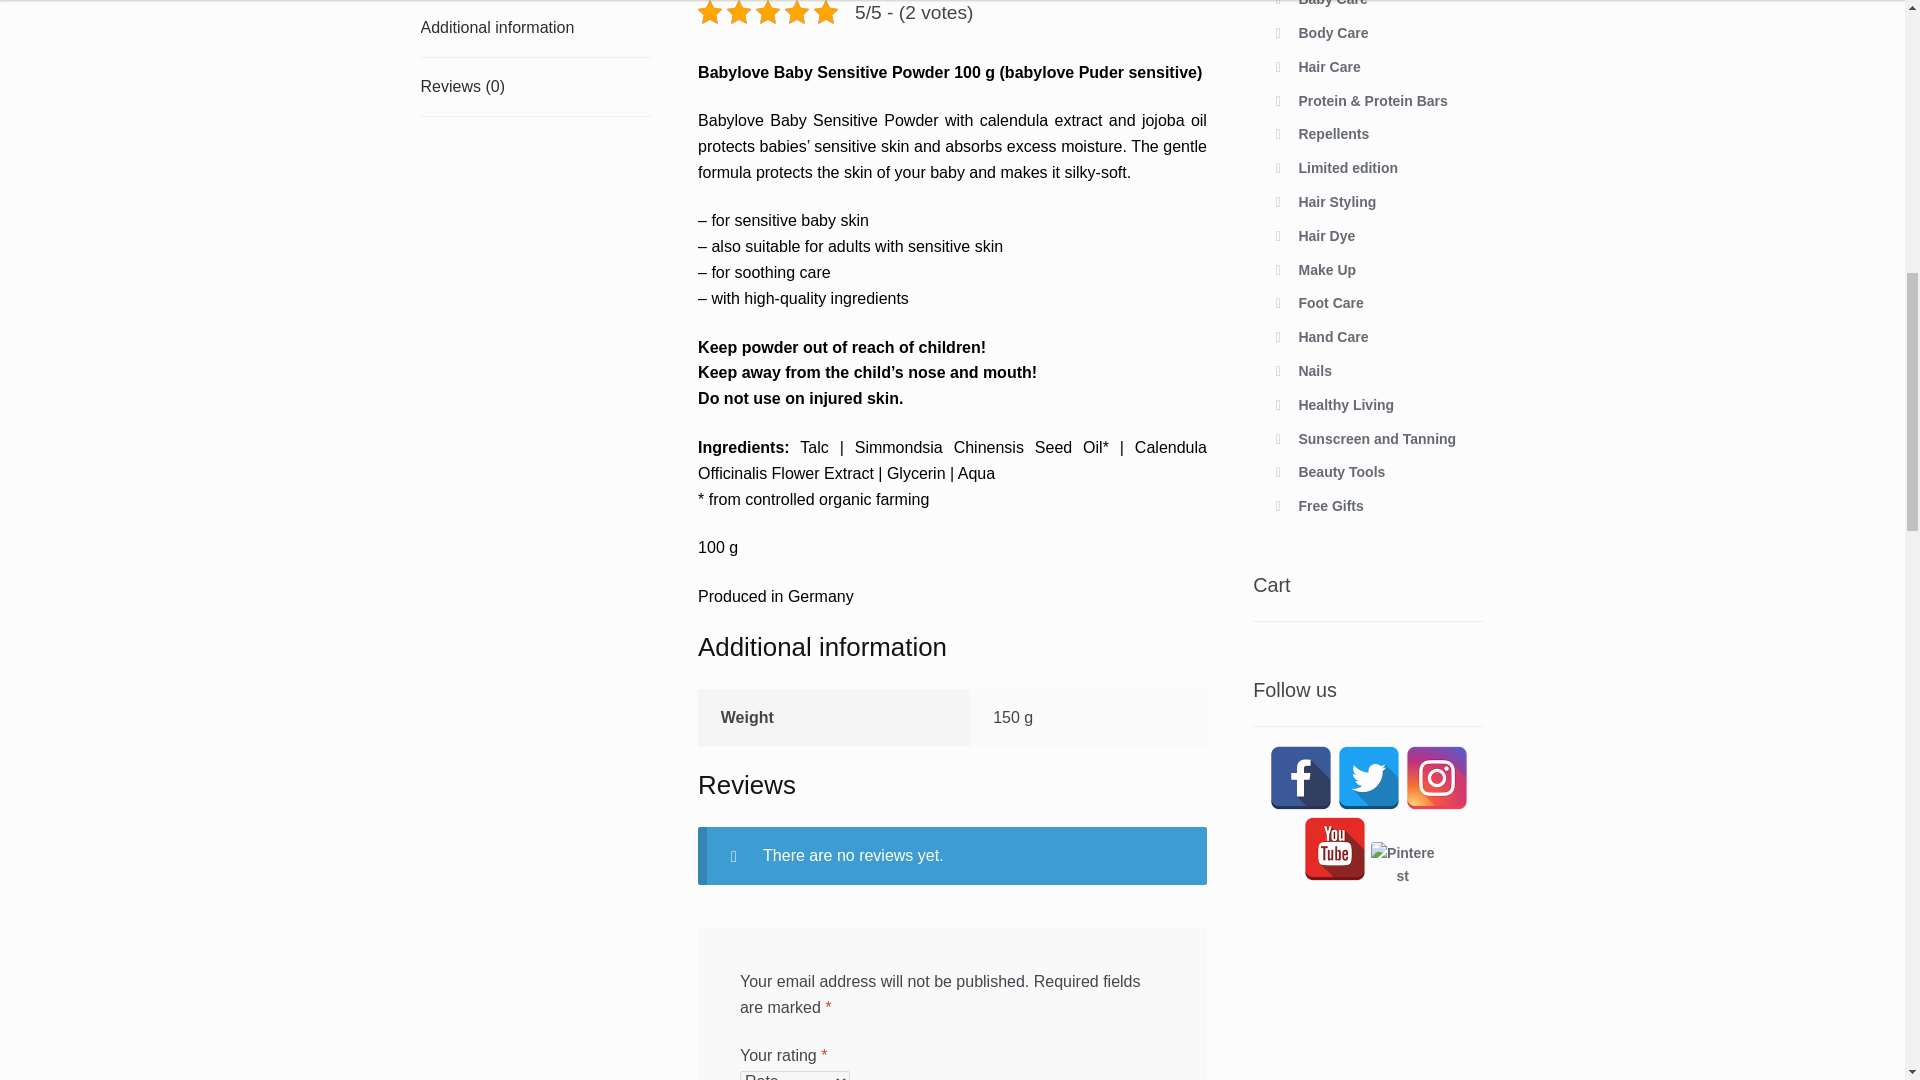  I want to click on Pinterest, so click(1402, 874).